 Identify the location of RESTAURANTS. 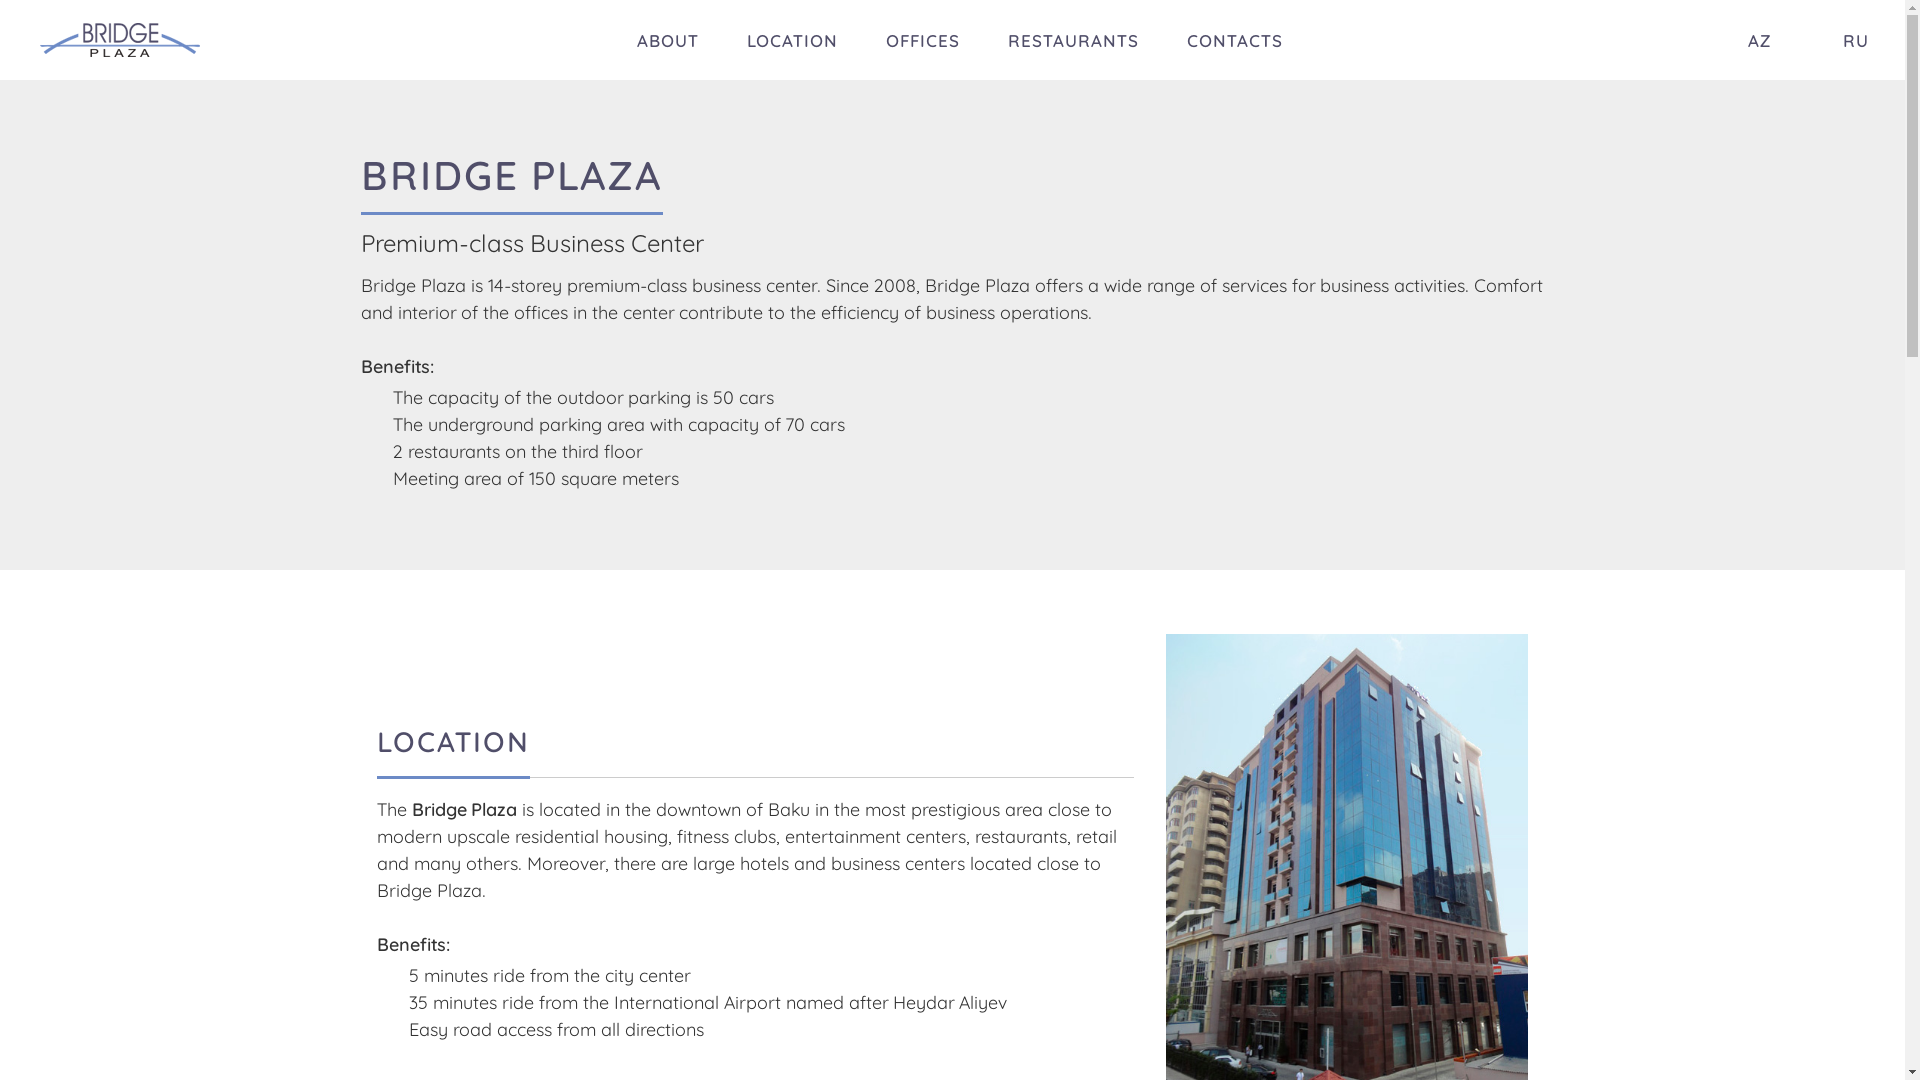
(1074, 40).